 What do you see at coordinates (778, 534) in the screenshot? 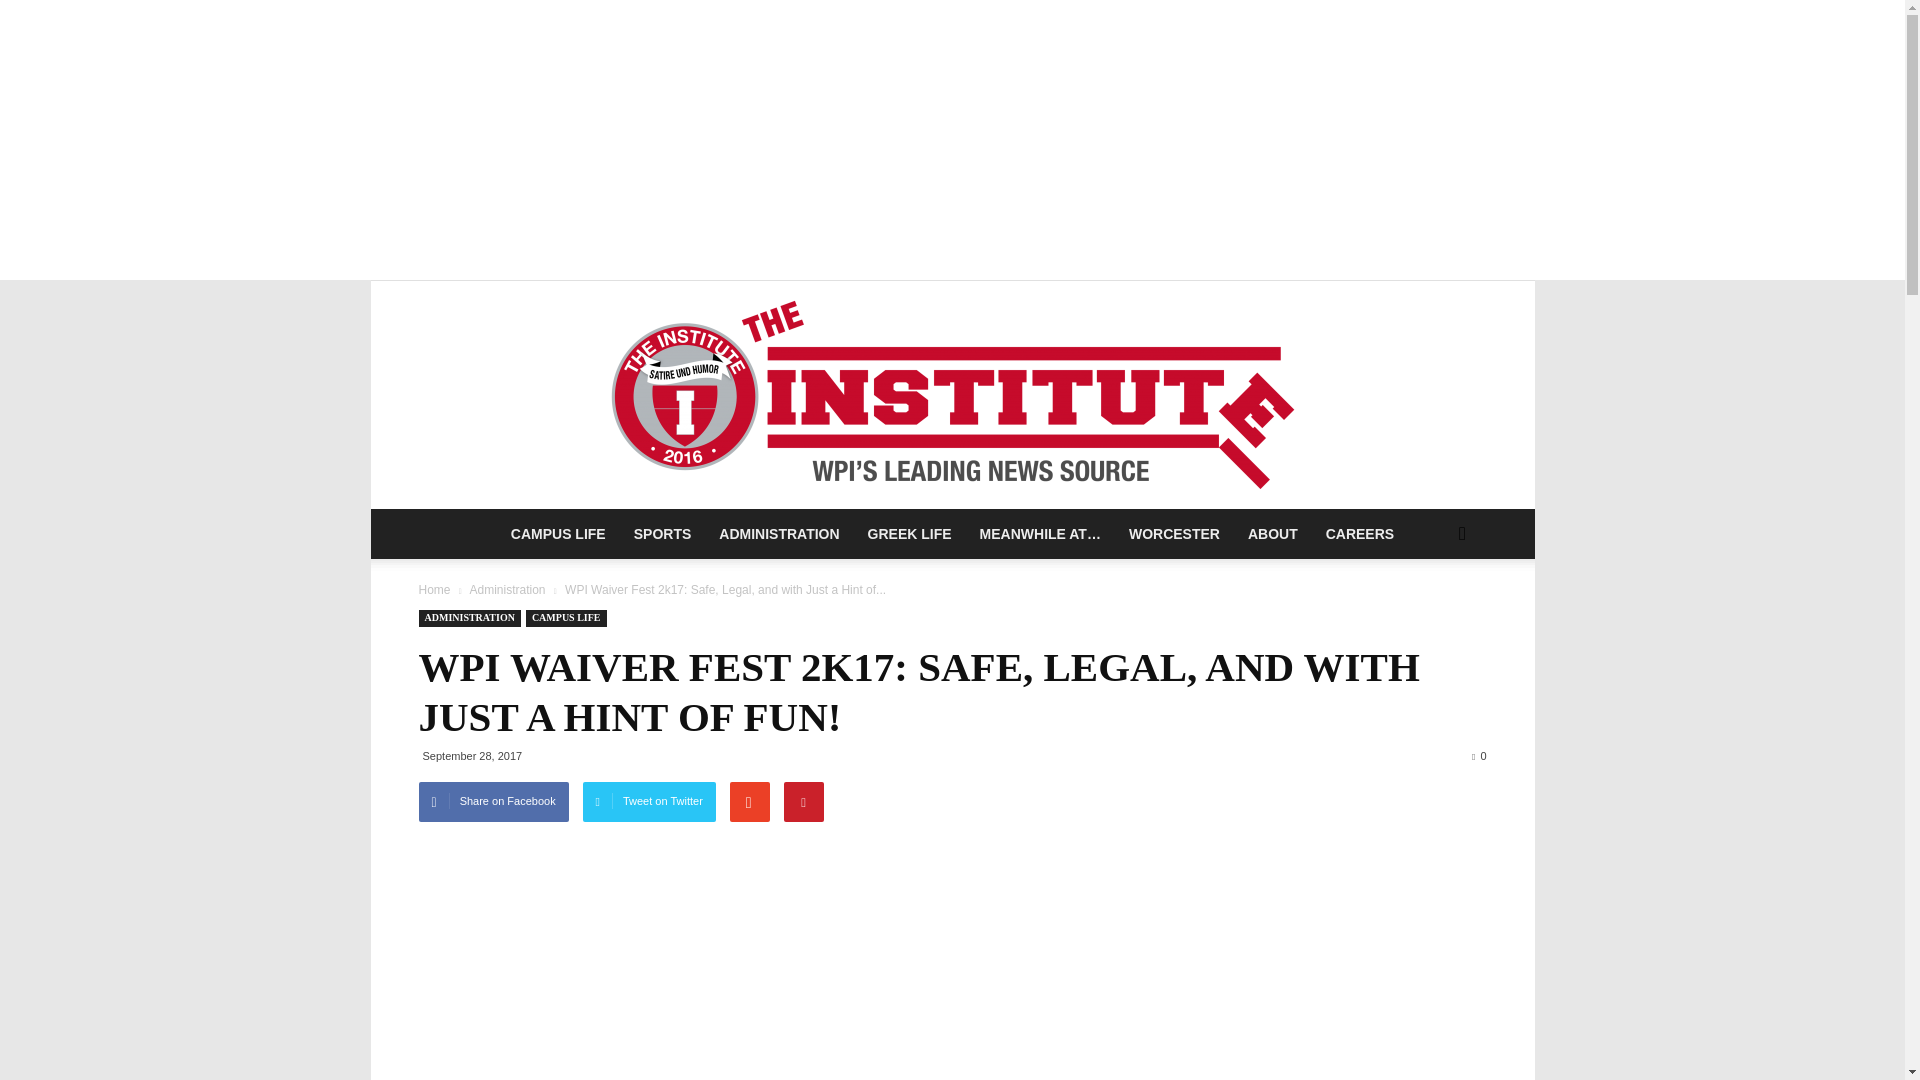
I see `ADMINISTRATION` at bounding box center [778, 534].